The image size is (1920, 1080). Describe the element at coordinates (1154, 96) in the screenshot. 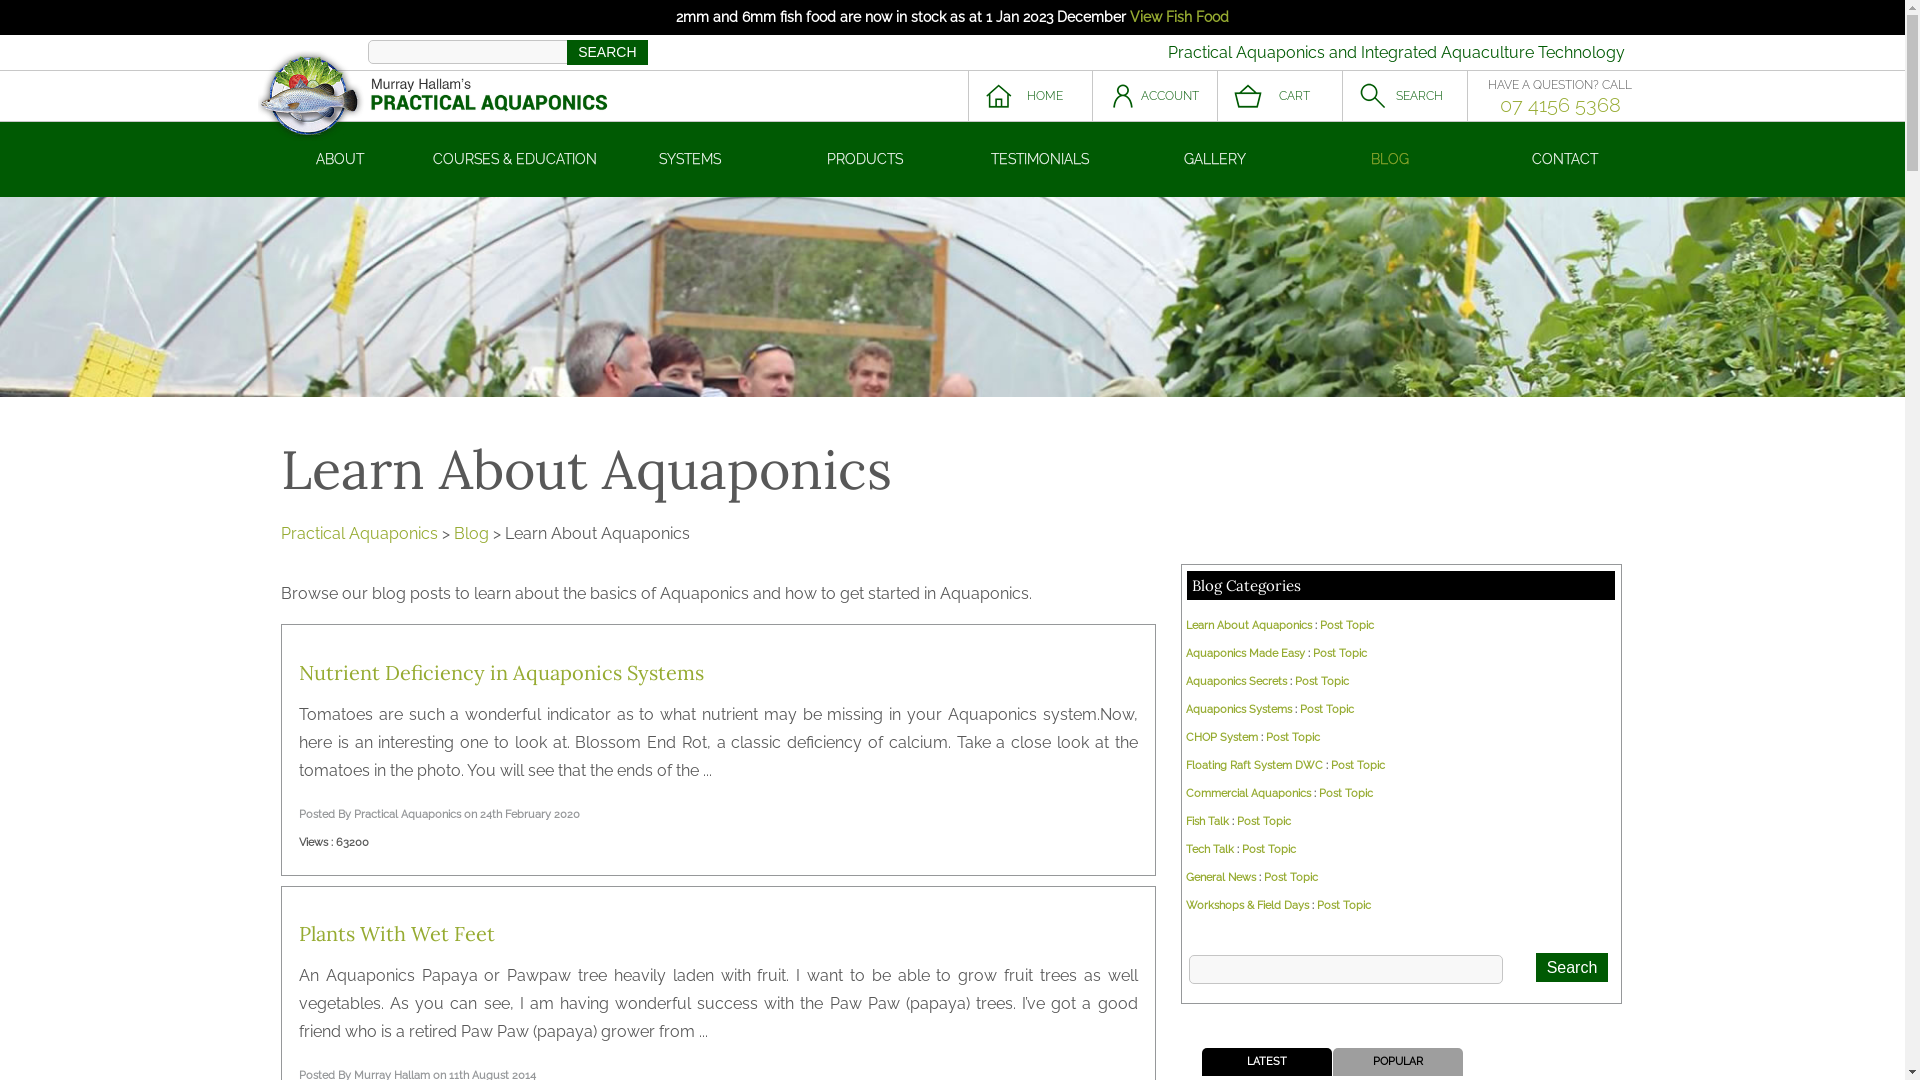

I see `ACCOUNT` at that location.